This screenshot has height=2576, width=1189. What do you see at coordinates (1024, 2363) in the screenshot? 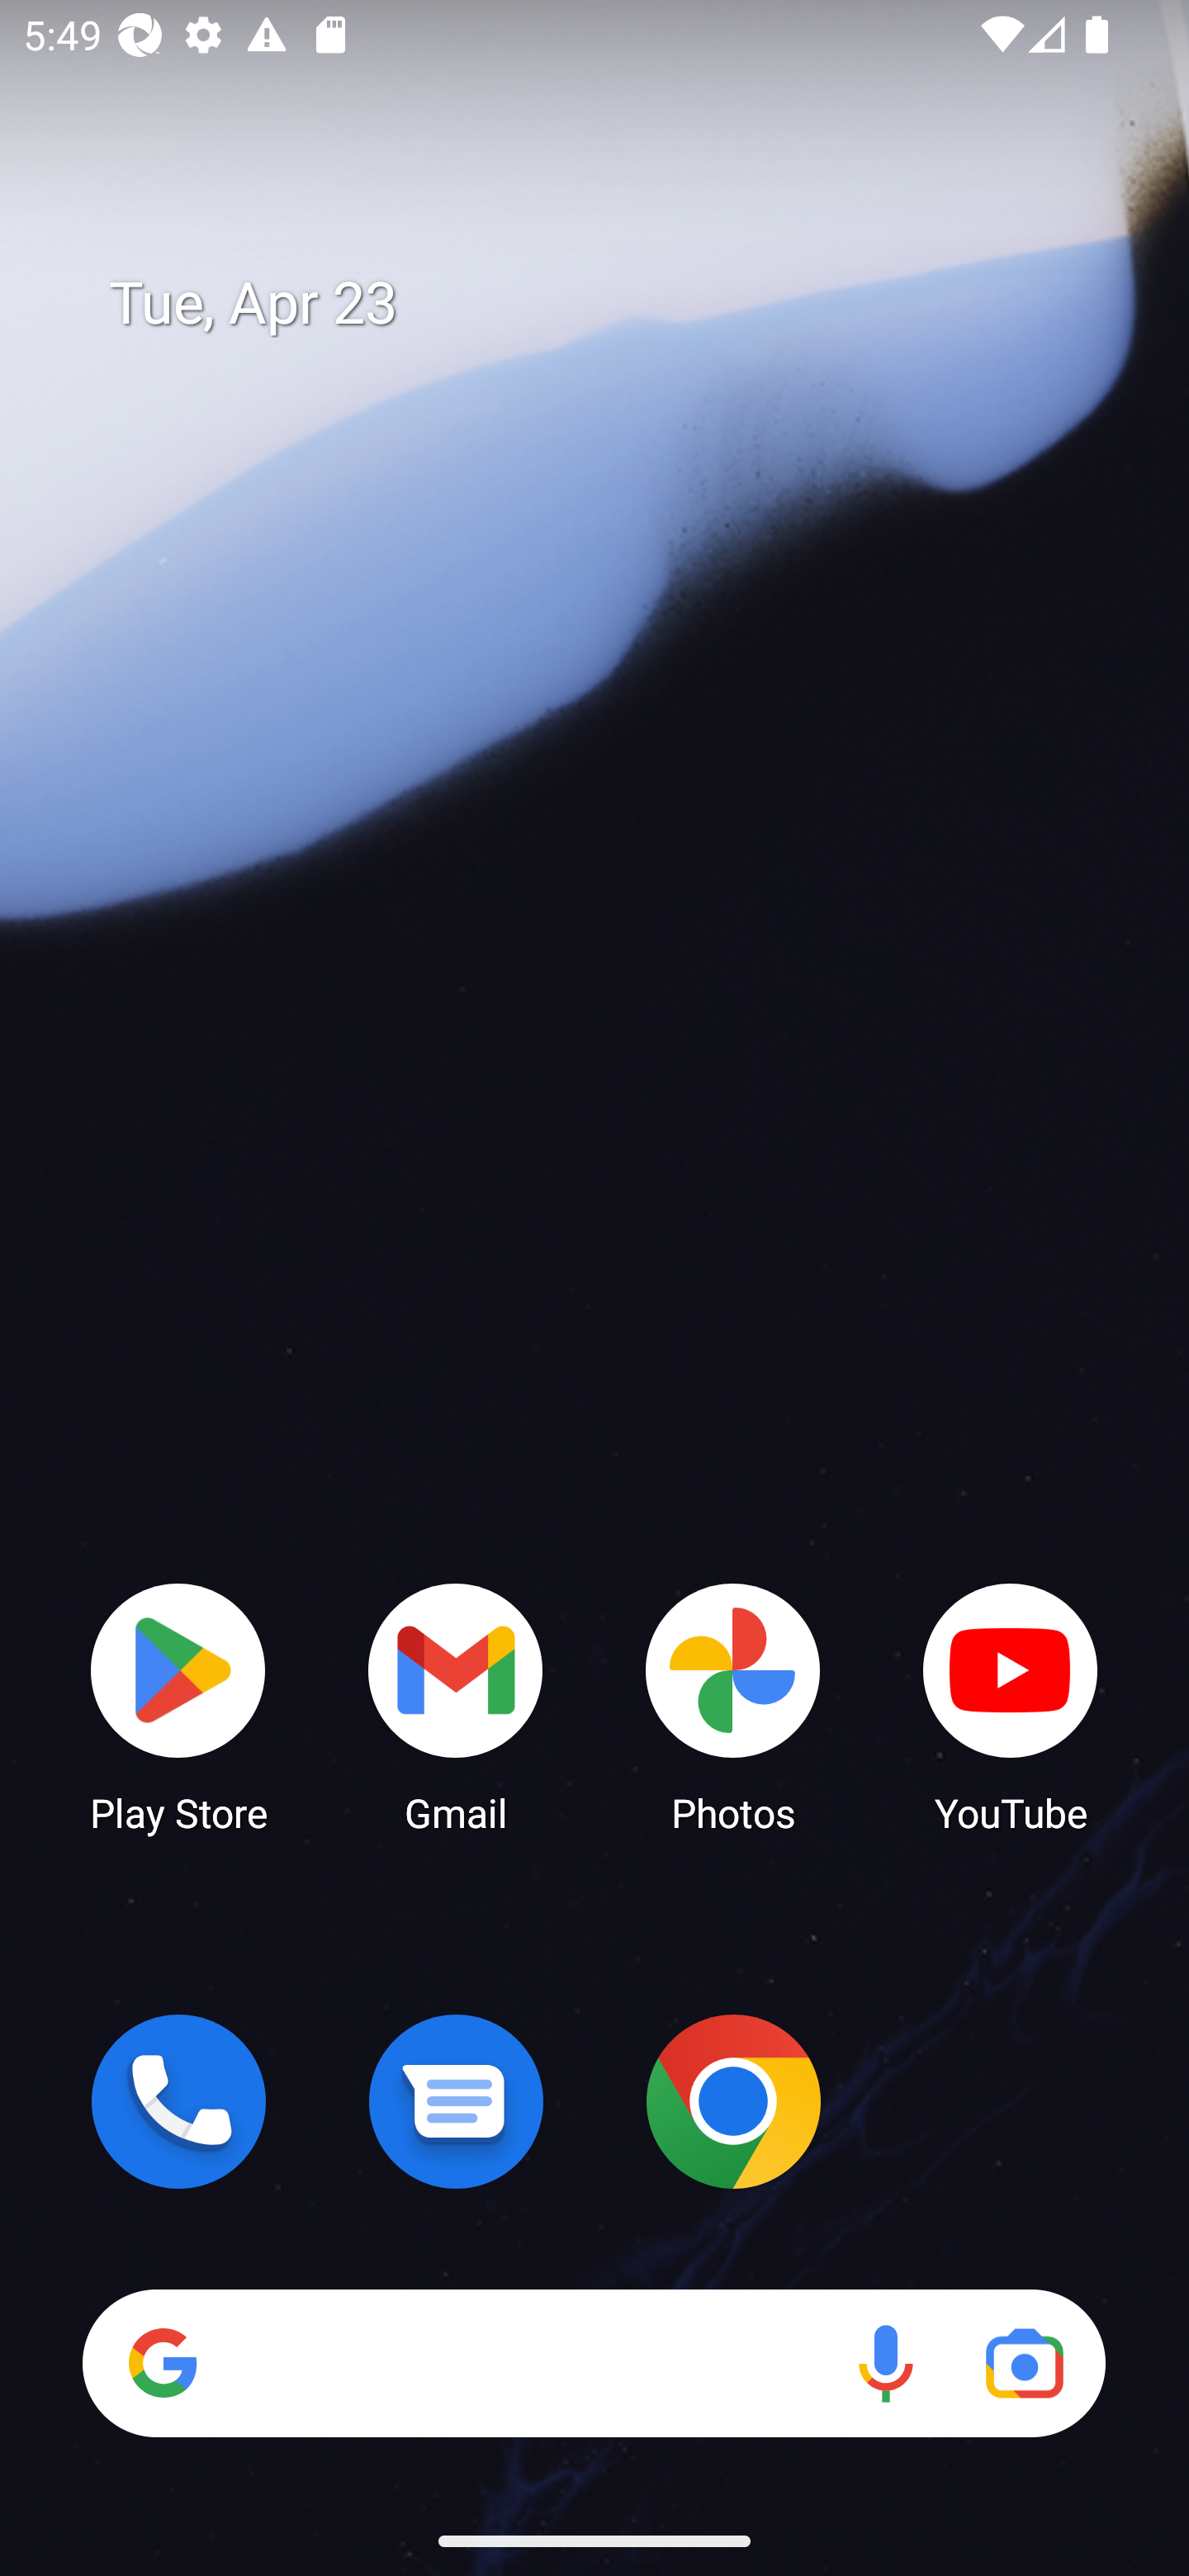
I see `Google Lens` at bounding box center [1024, 2363].